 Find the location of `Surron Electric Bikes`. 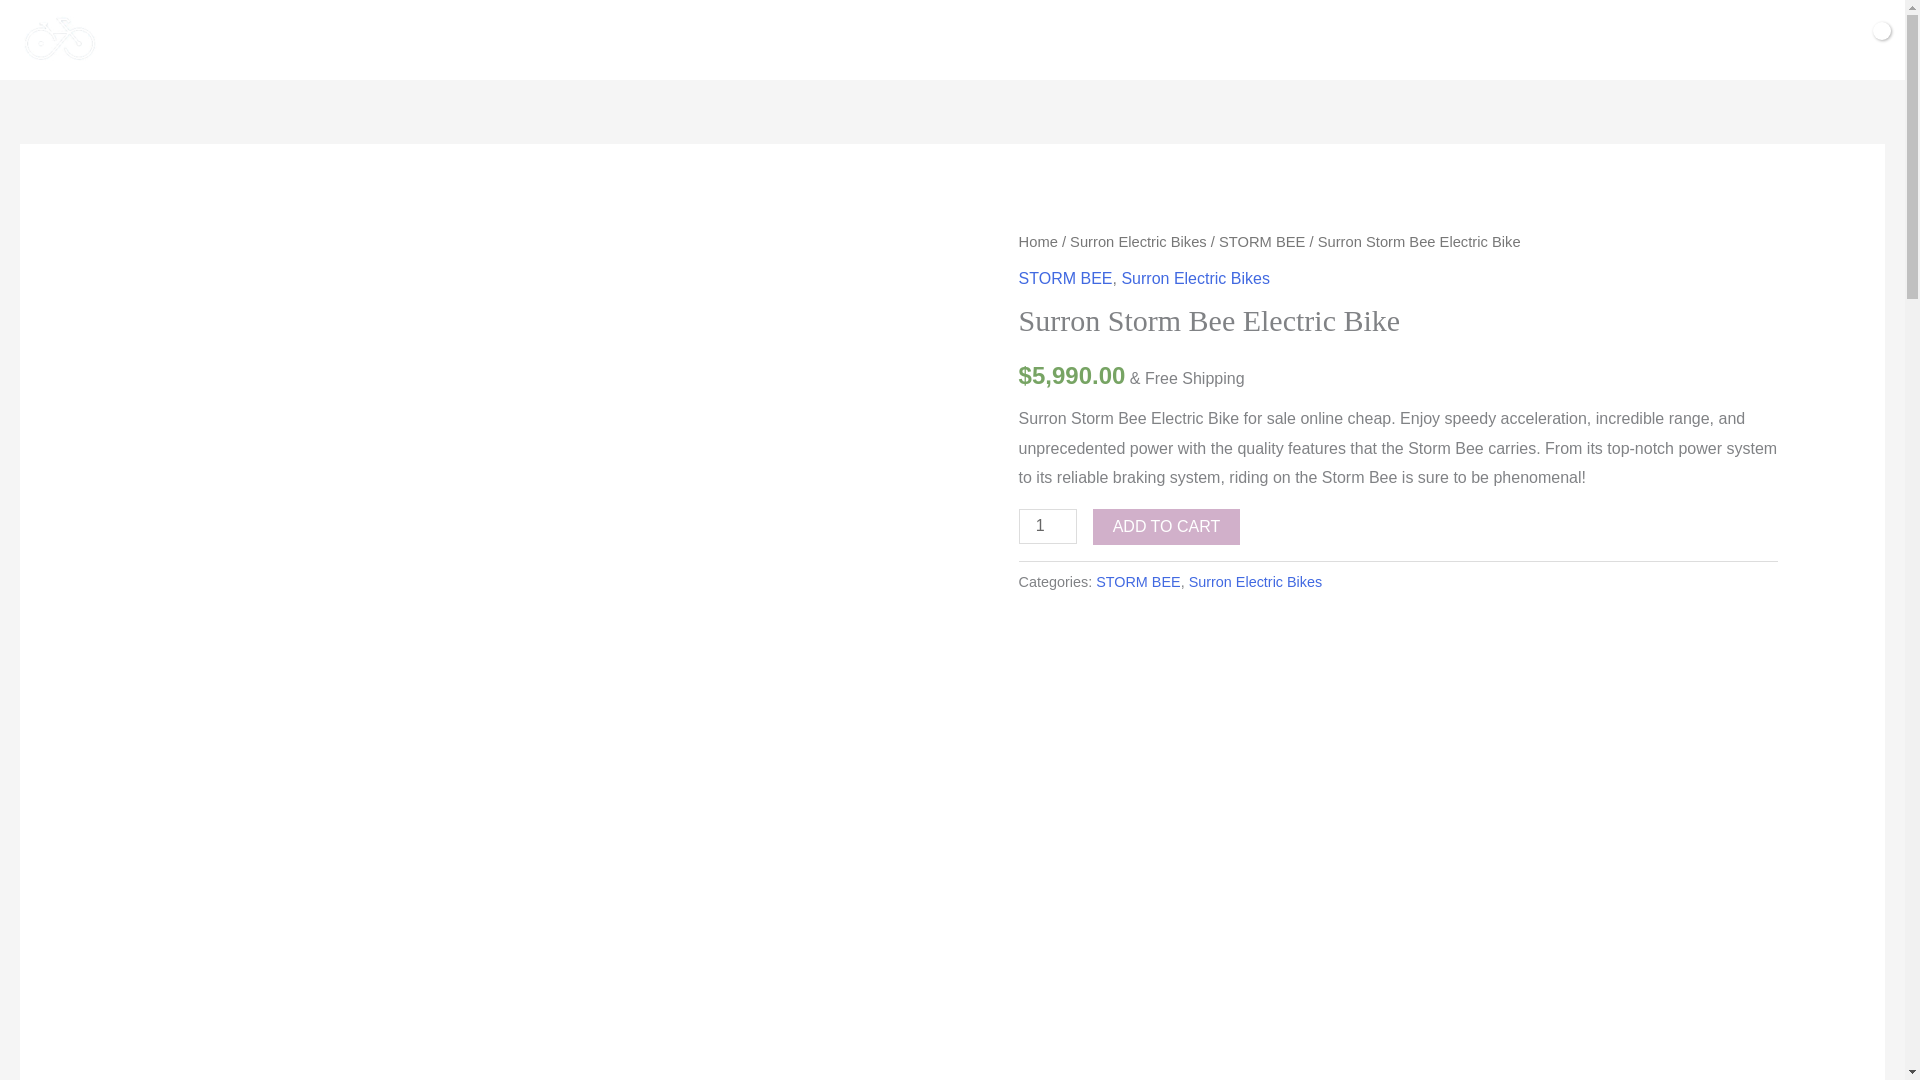

Surron Electric Bikes is located at coordinates (1138, 242).